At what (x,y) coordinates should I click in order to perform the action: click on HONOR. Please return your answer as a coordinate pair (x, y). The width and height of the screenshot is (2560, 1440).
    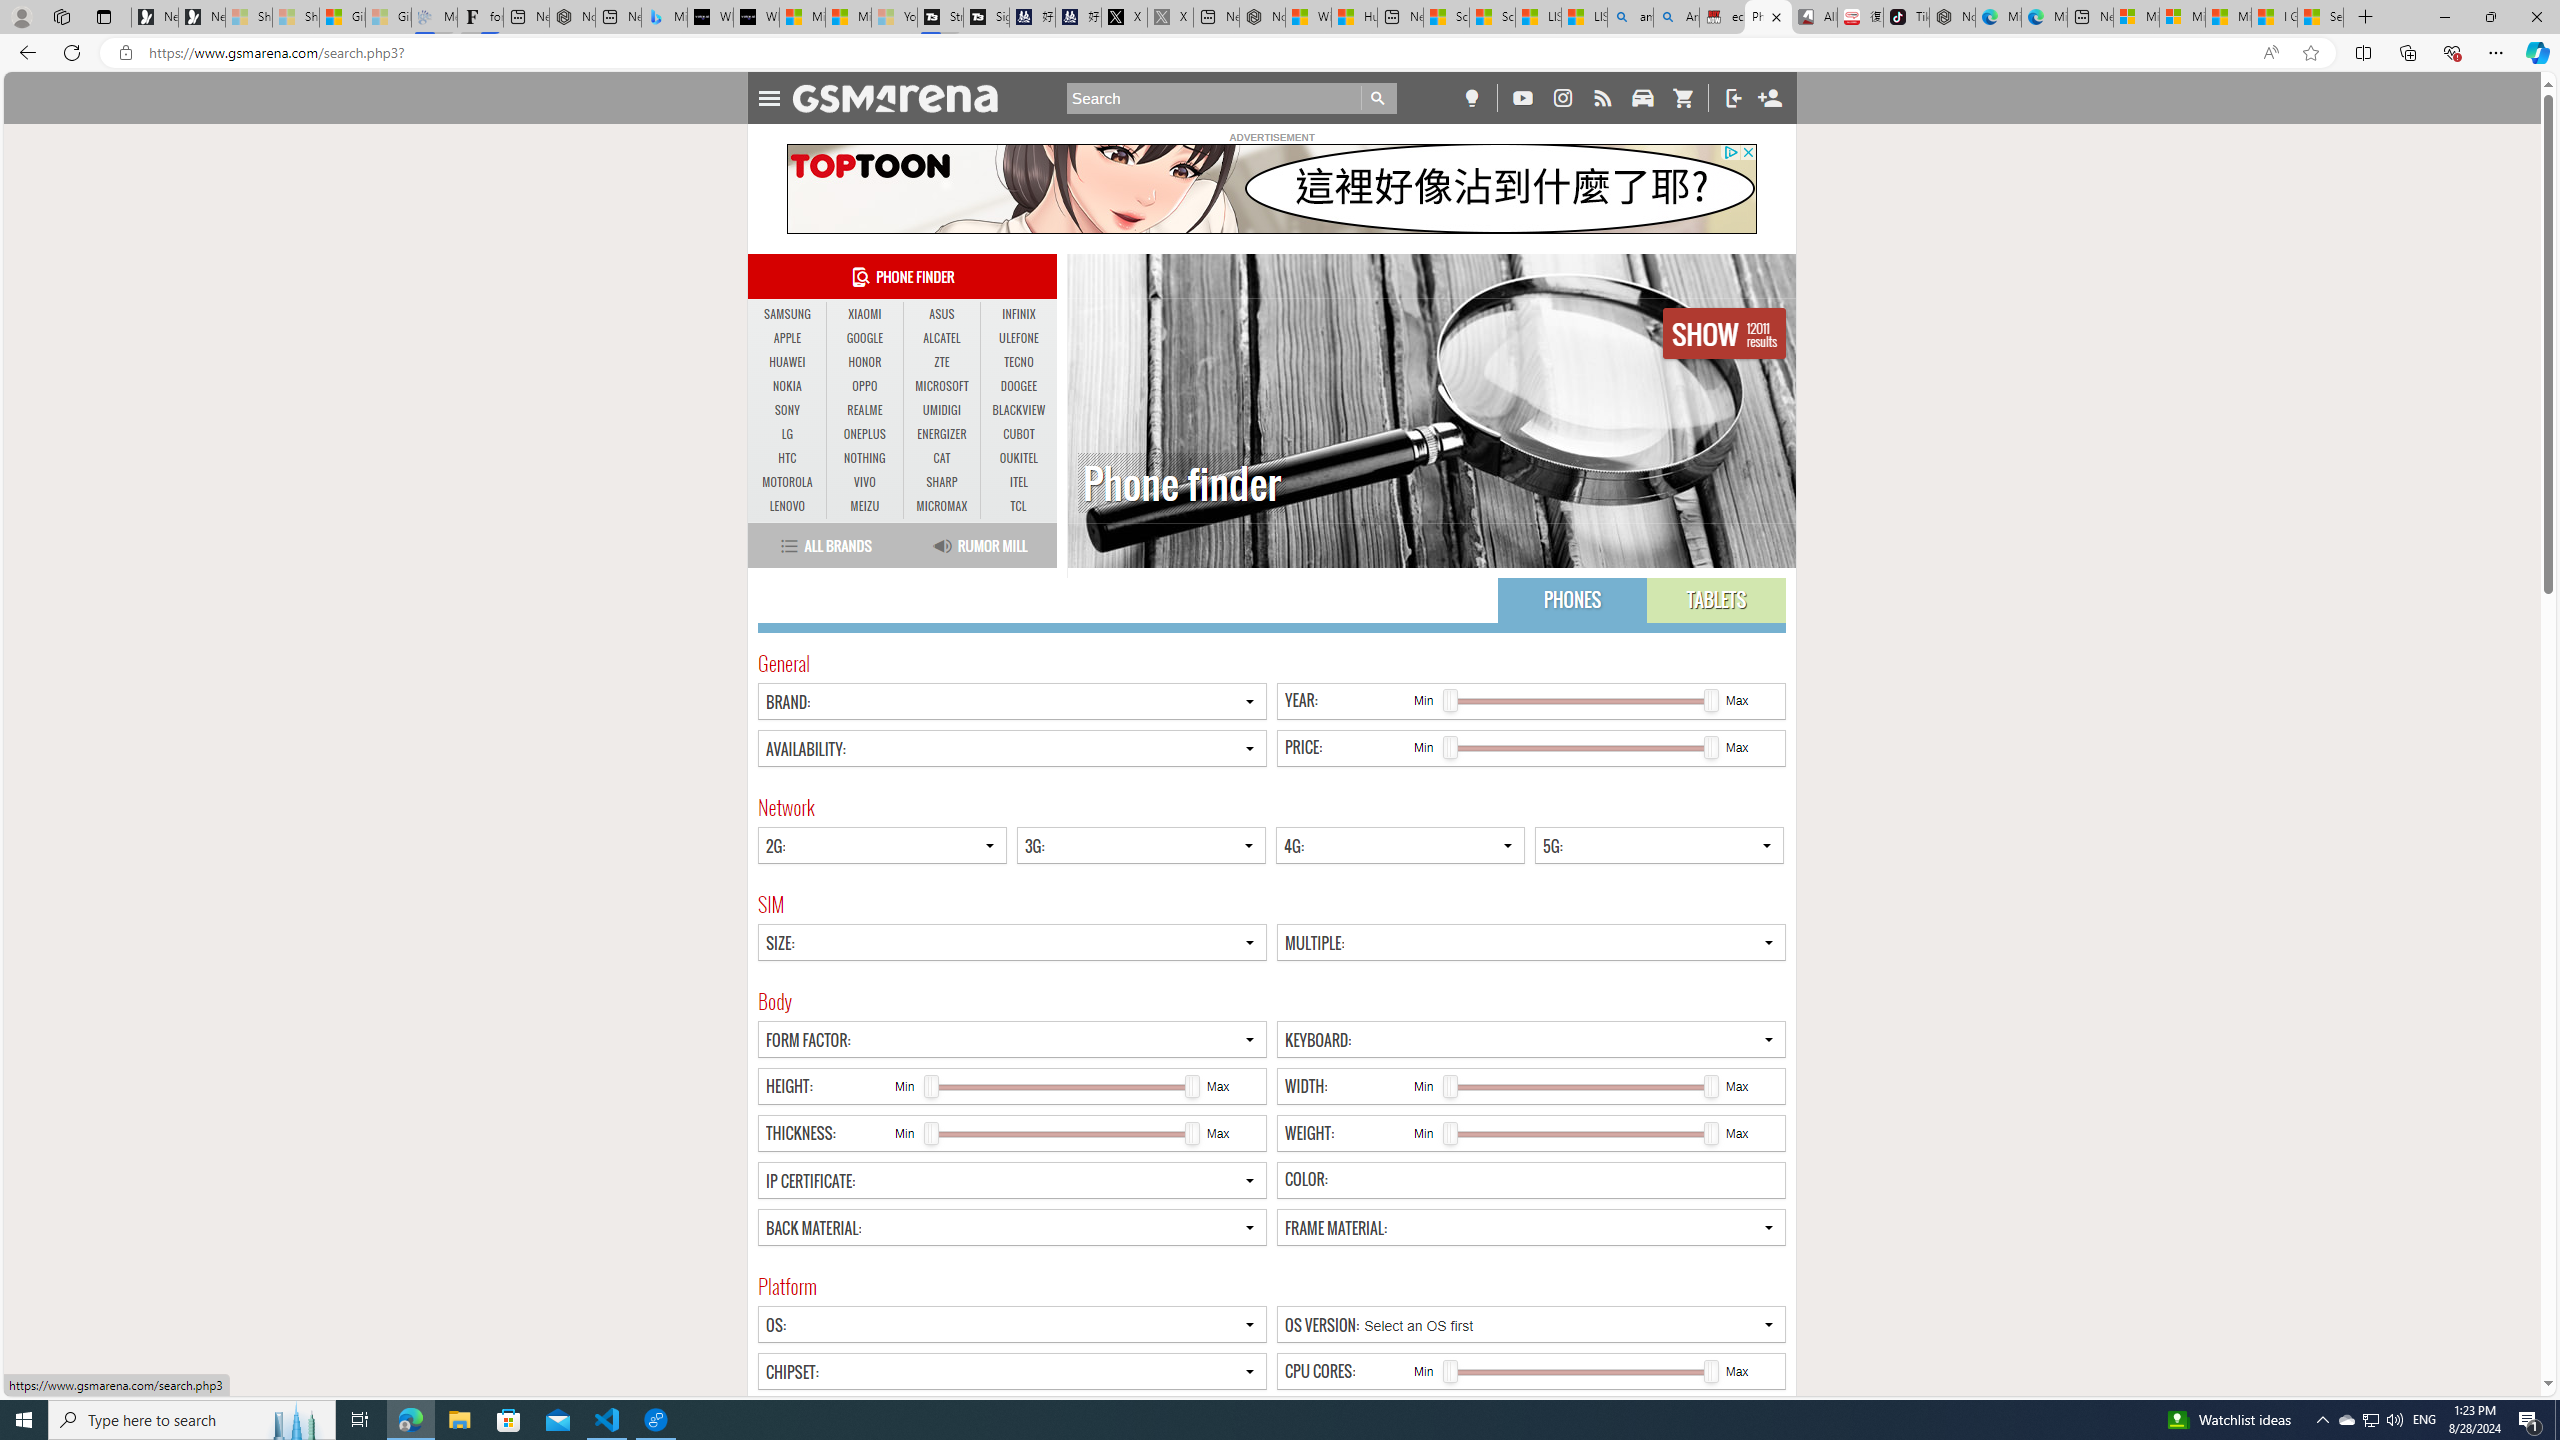
    Looking at the image, I should click on (864, 362).